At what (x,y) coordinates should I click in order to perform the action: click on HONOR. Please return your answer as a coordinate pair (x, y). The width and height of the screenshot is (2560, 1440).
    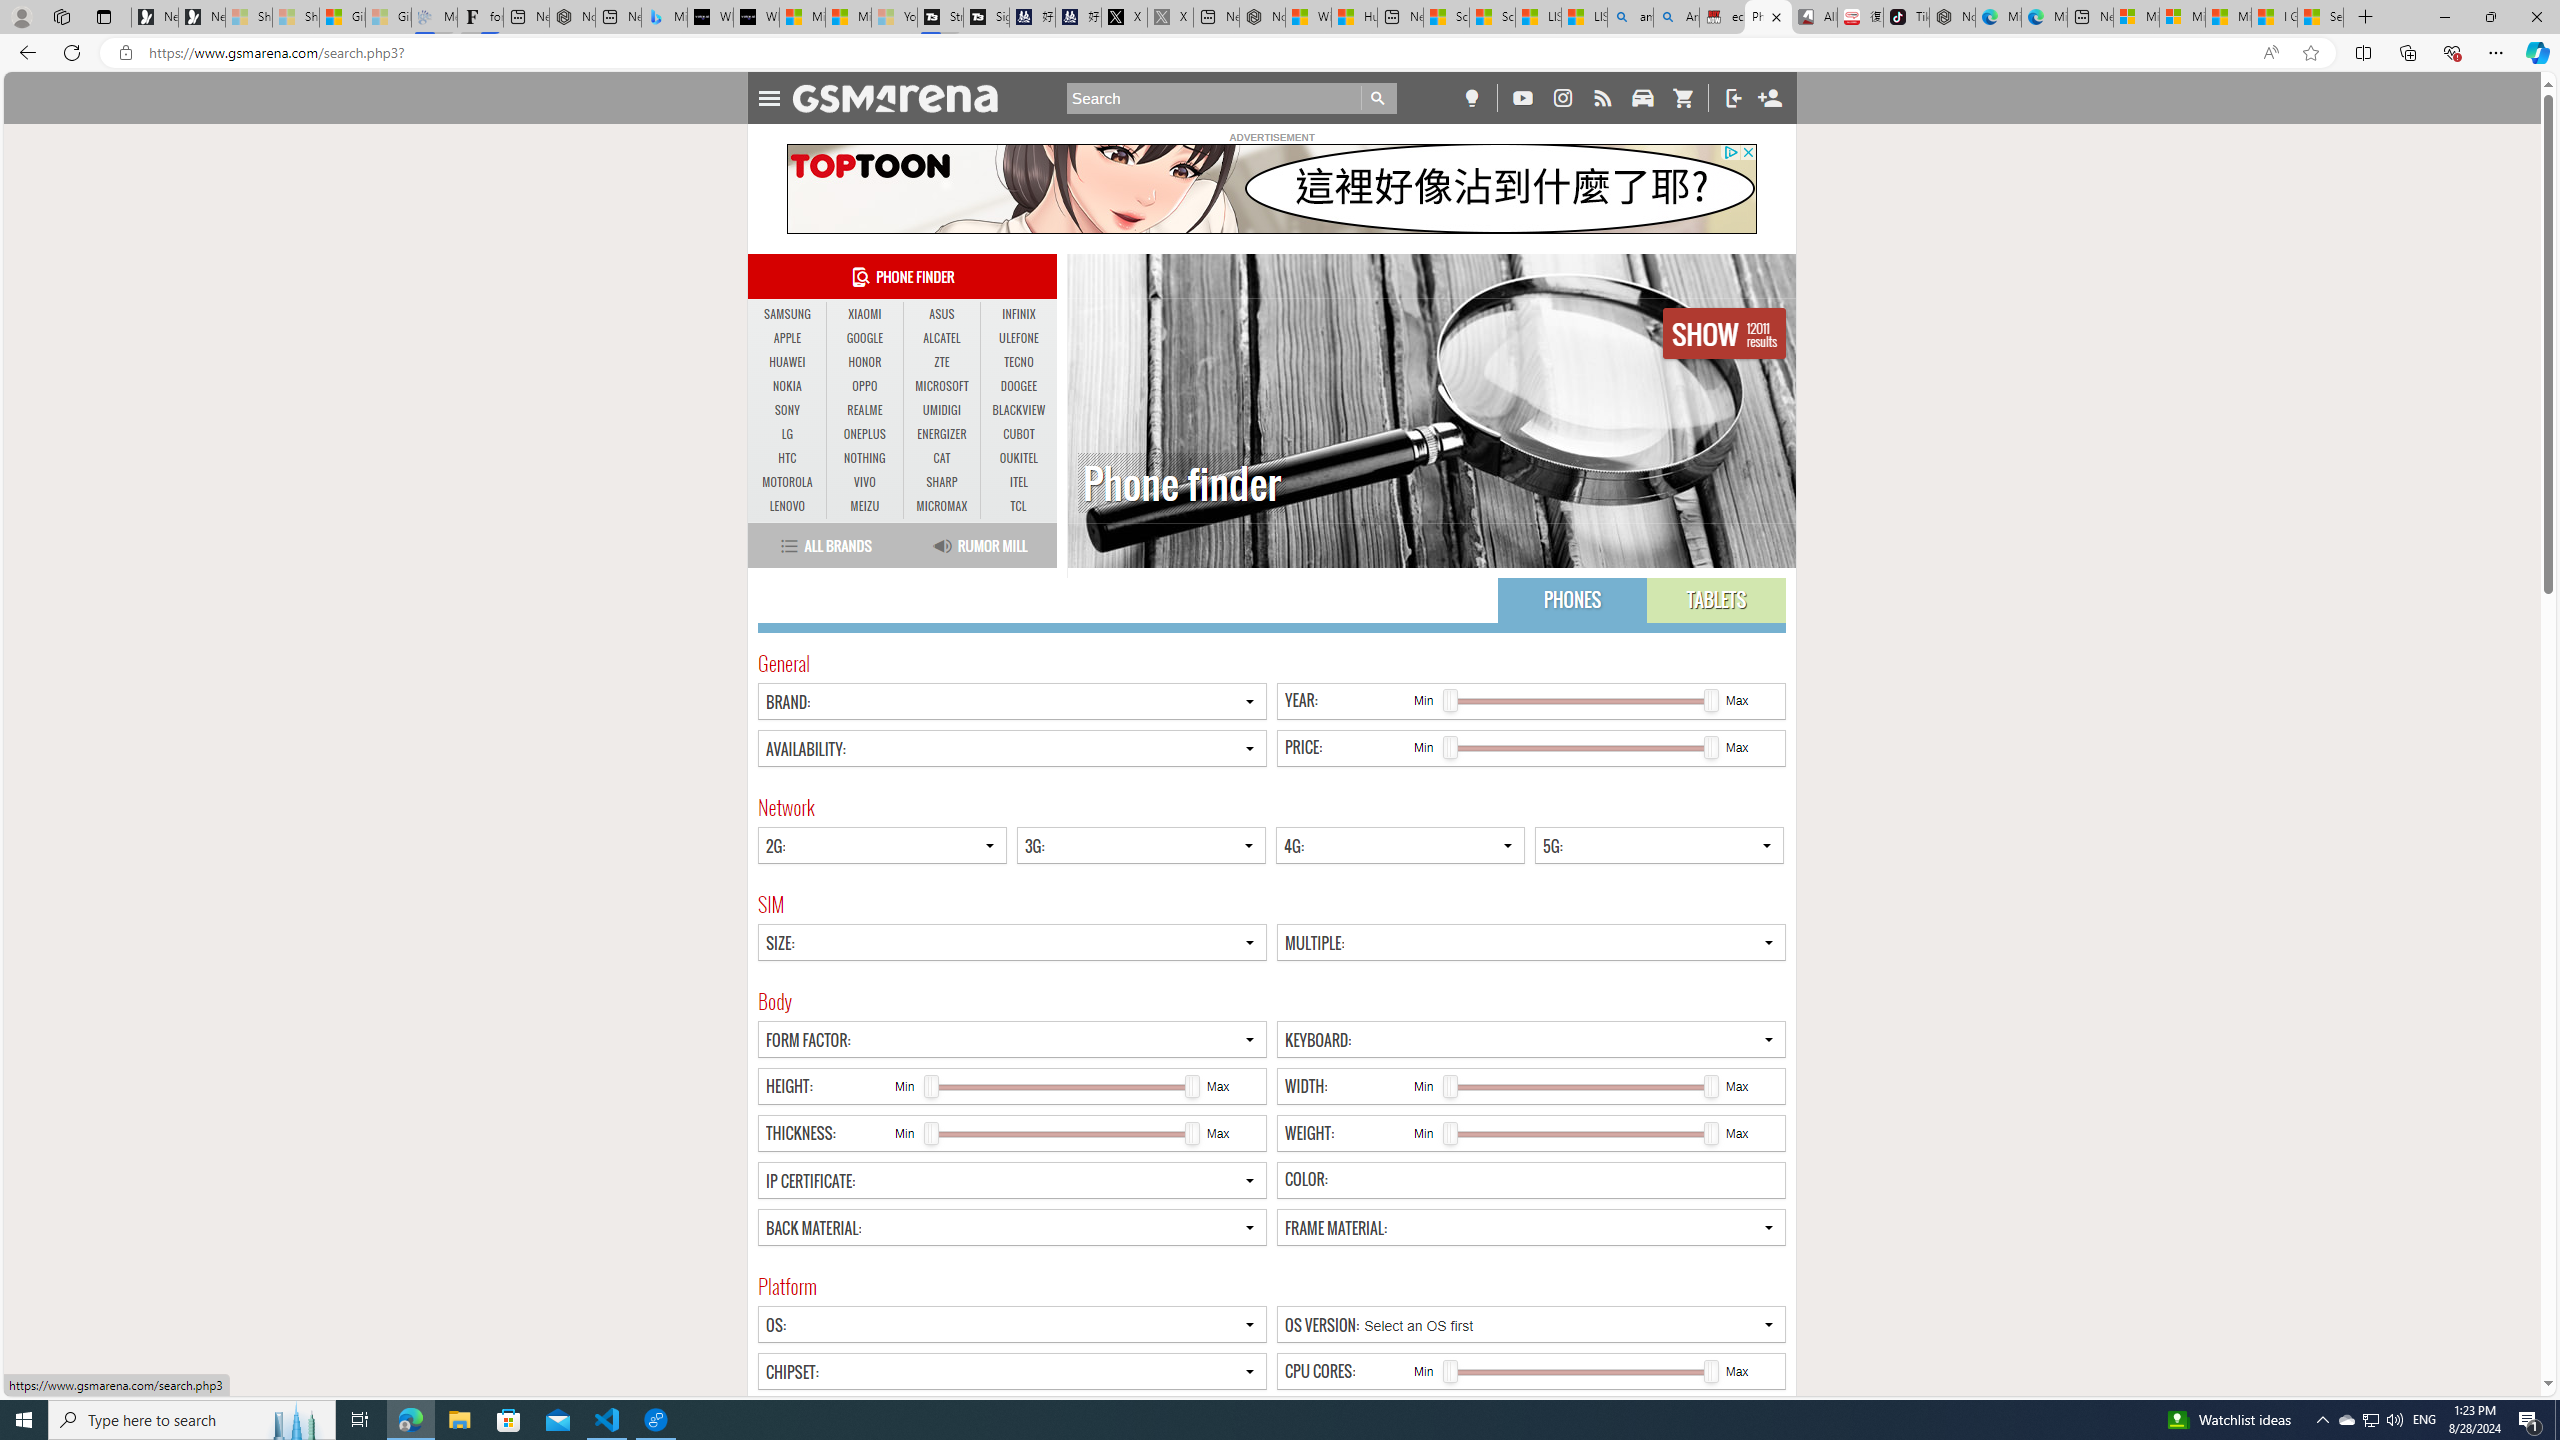
    Looking at the image, I should click on (864, 362).